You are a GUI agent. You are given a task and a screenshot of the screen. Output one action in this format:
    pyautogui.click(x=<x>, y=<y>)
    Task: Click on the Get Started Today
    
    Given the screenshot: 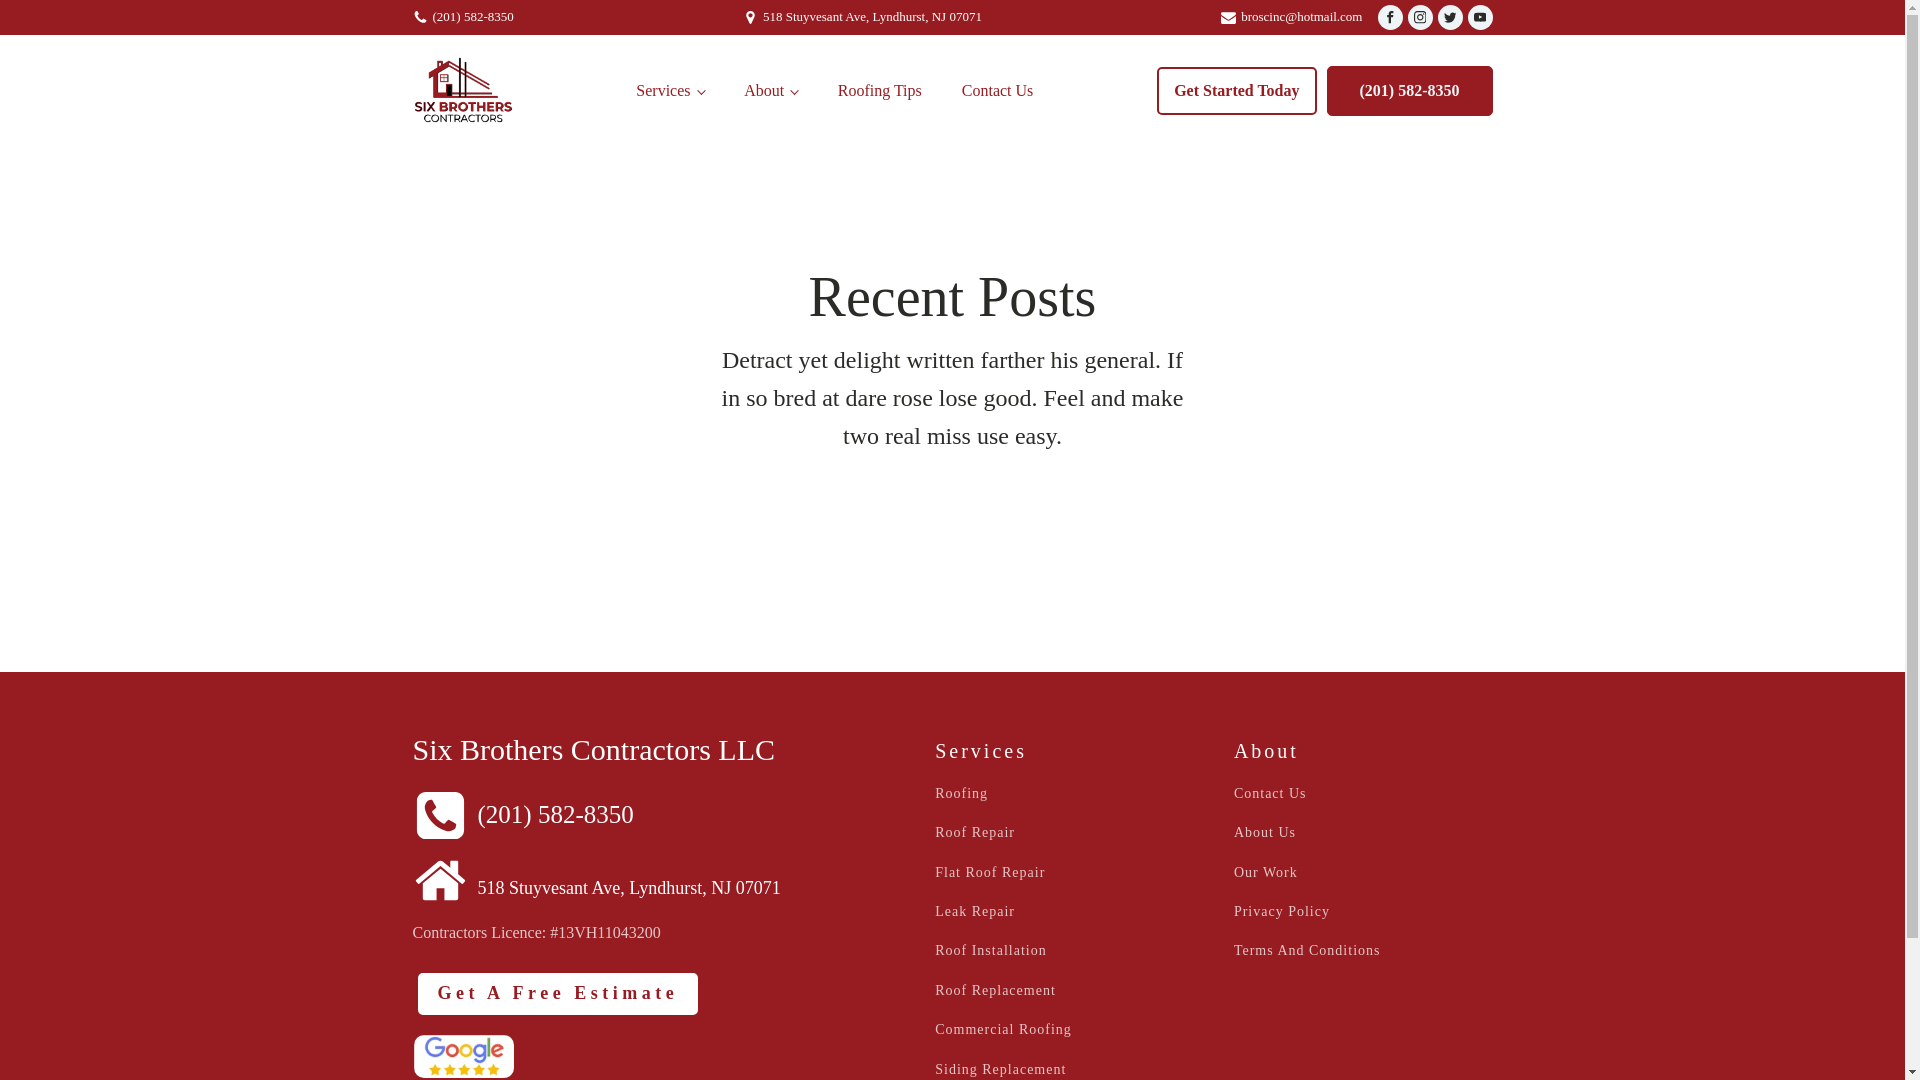 What is the action you would take?
    pyautogui.click(x=1236, y=90)
    